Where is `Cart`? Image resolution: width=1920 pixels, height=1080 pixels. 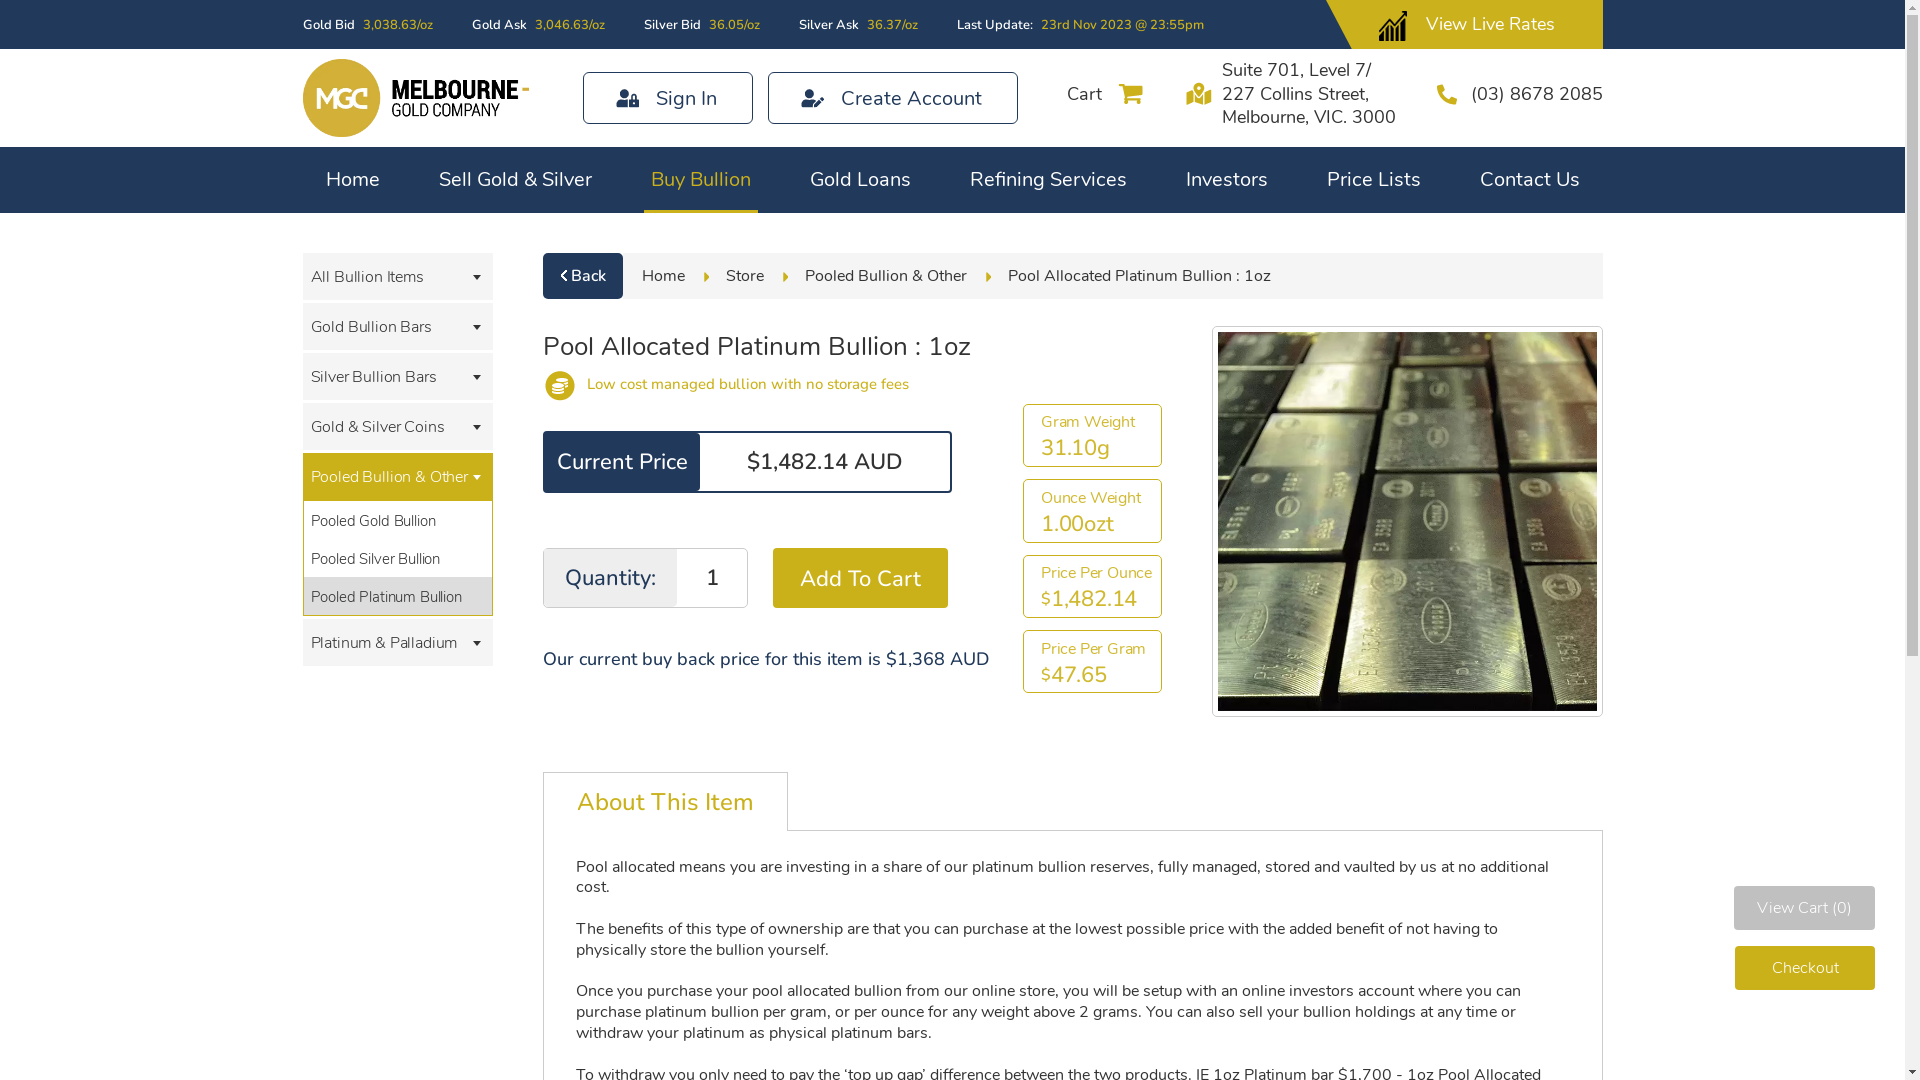
Cart is located at coordinates (1084, 94).